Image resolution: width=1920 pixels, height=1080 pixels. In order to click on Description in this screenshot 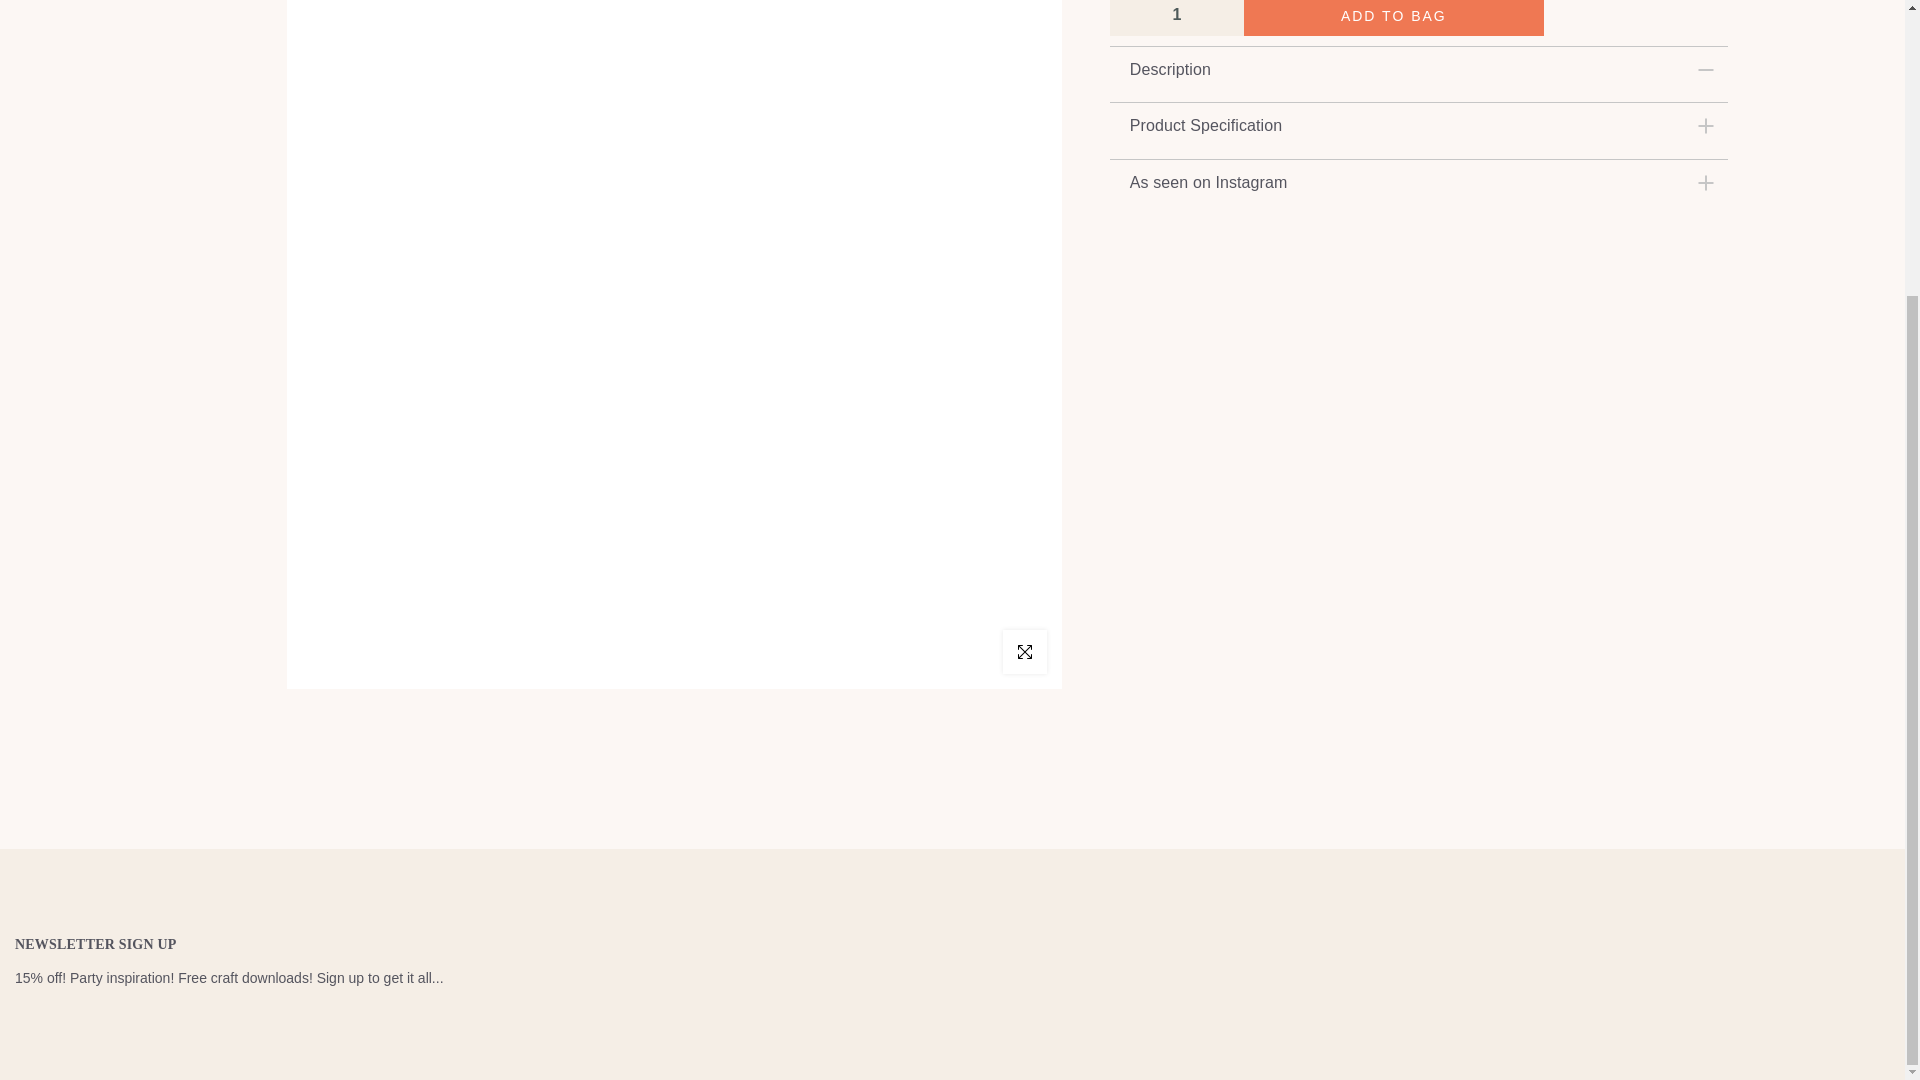, I will do `click(1419, 69)`.